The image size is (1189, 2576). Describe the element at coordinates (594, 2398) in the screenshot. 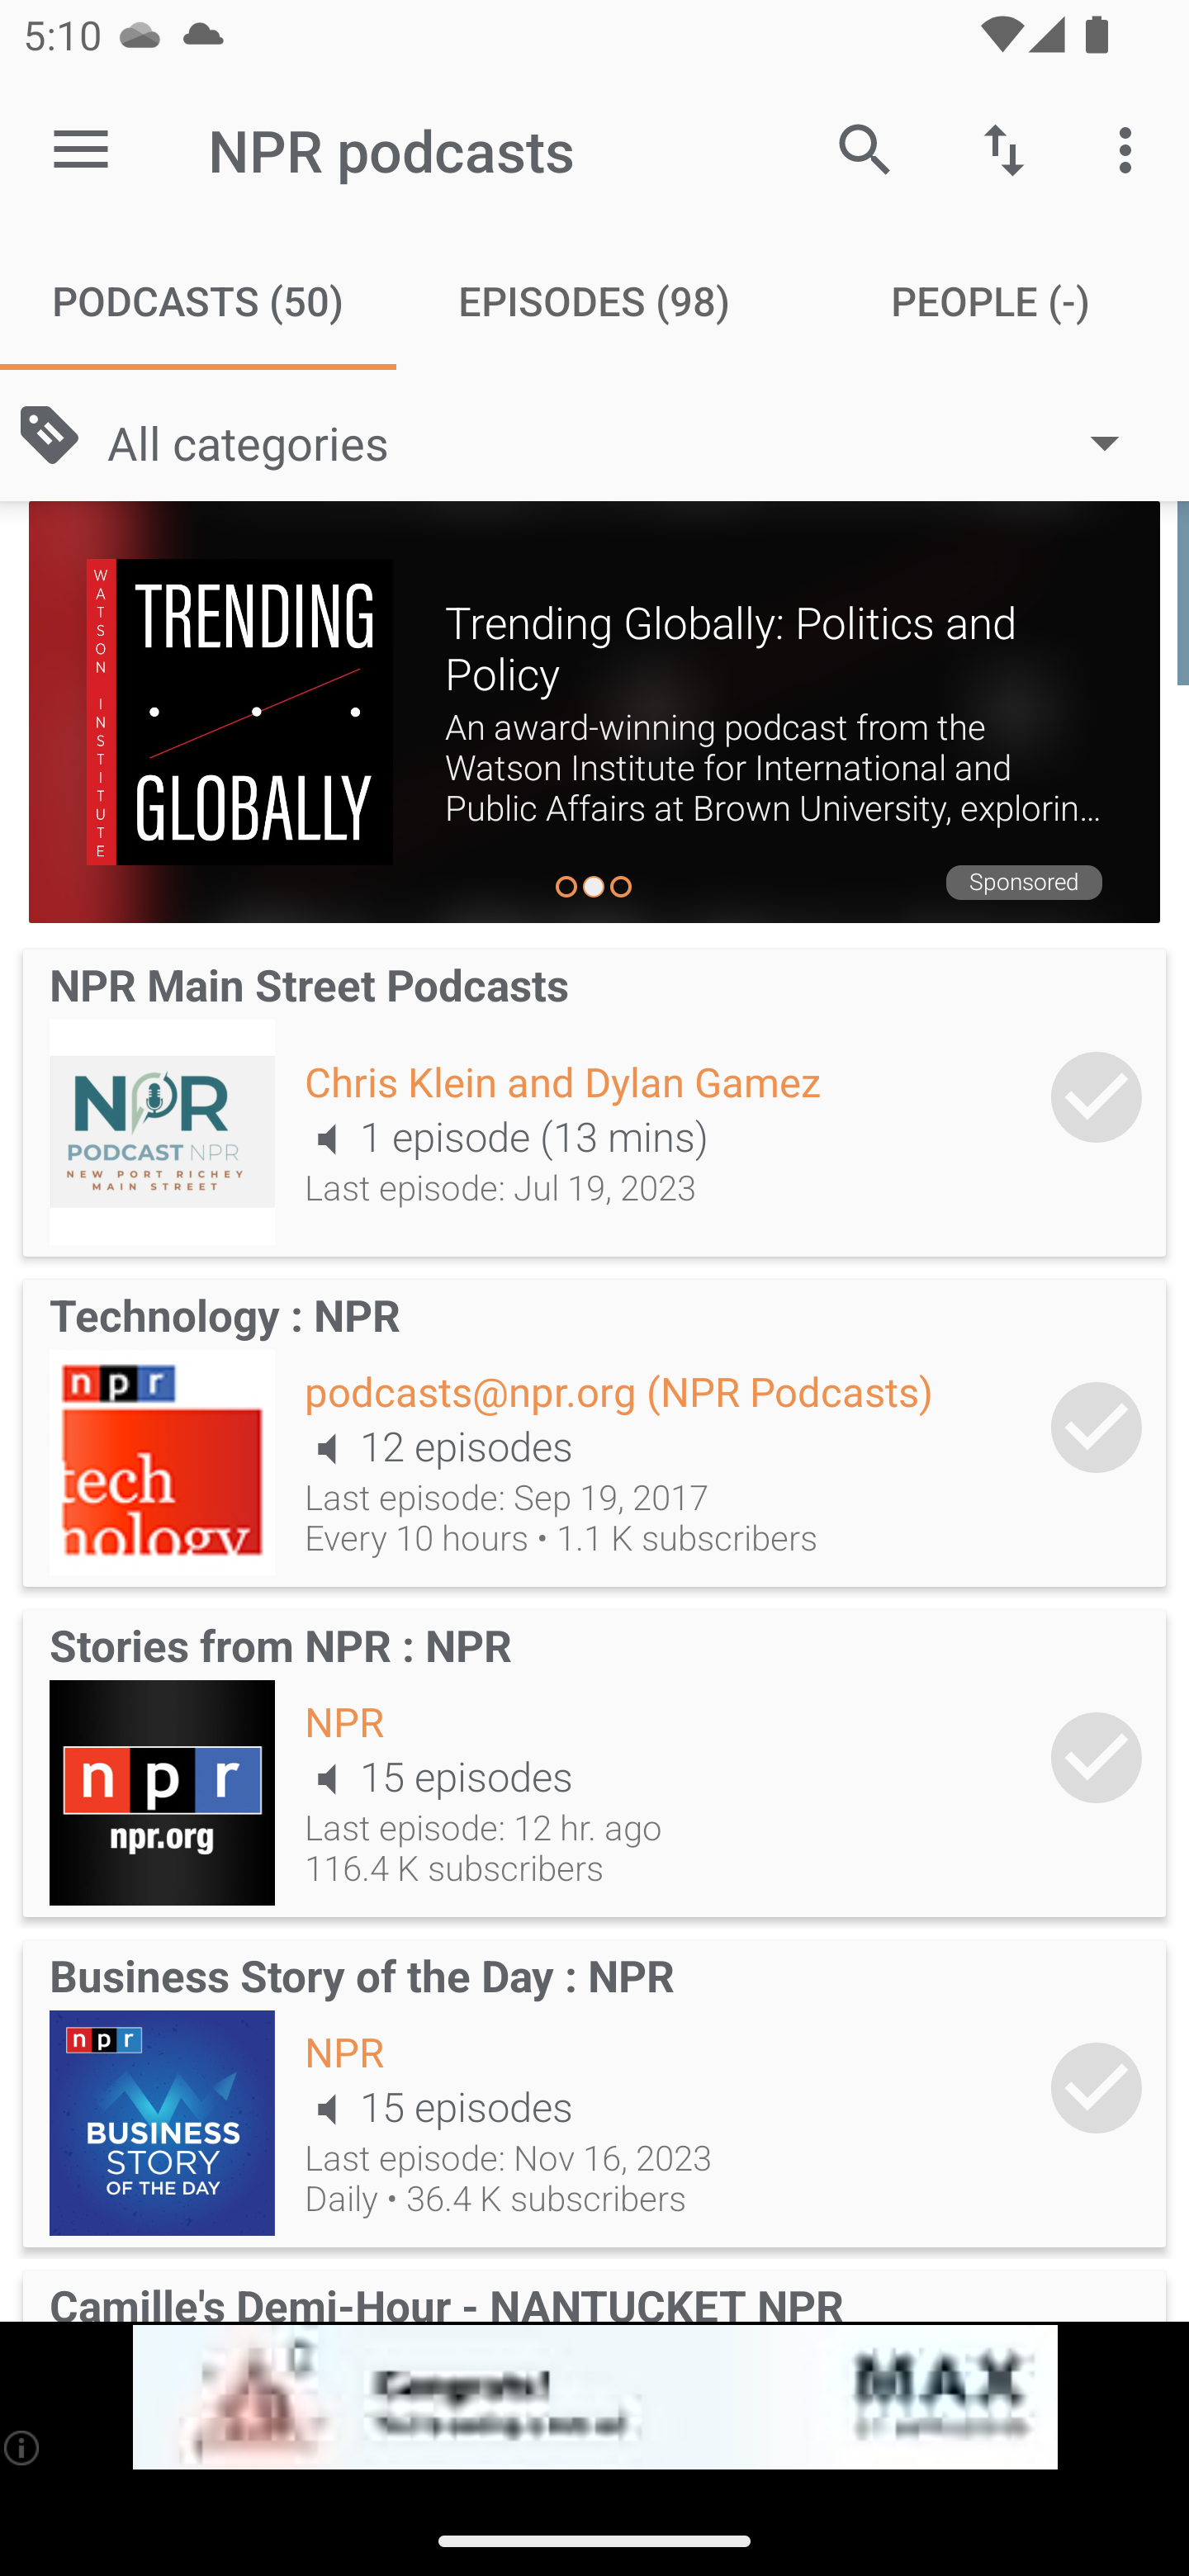

I see `app-monetization` at that location.